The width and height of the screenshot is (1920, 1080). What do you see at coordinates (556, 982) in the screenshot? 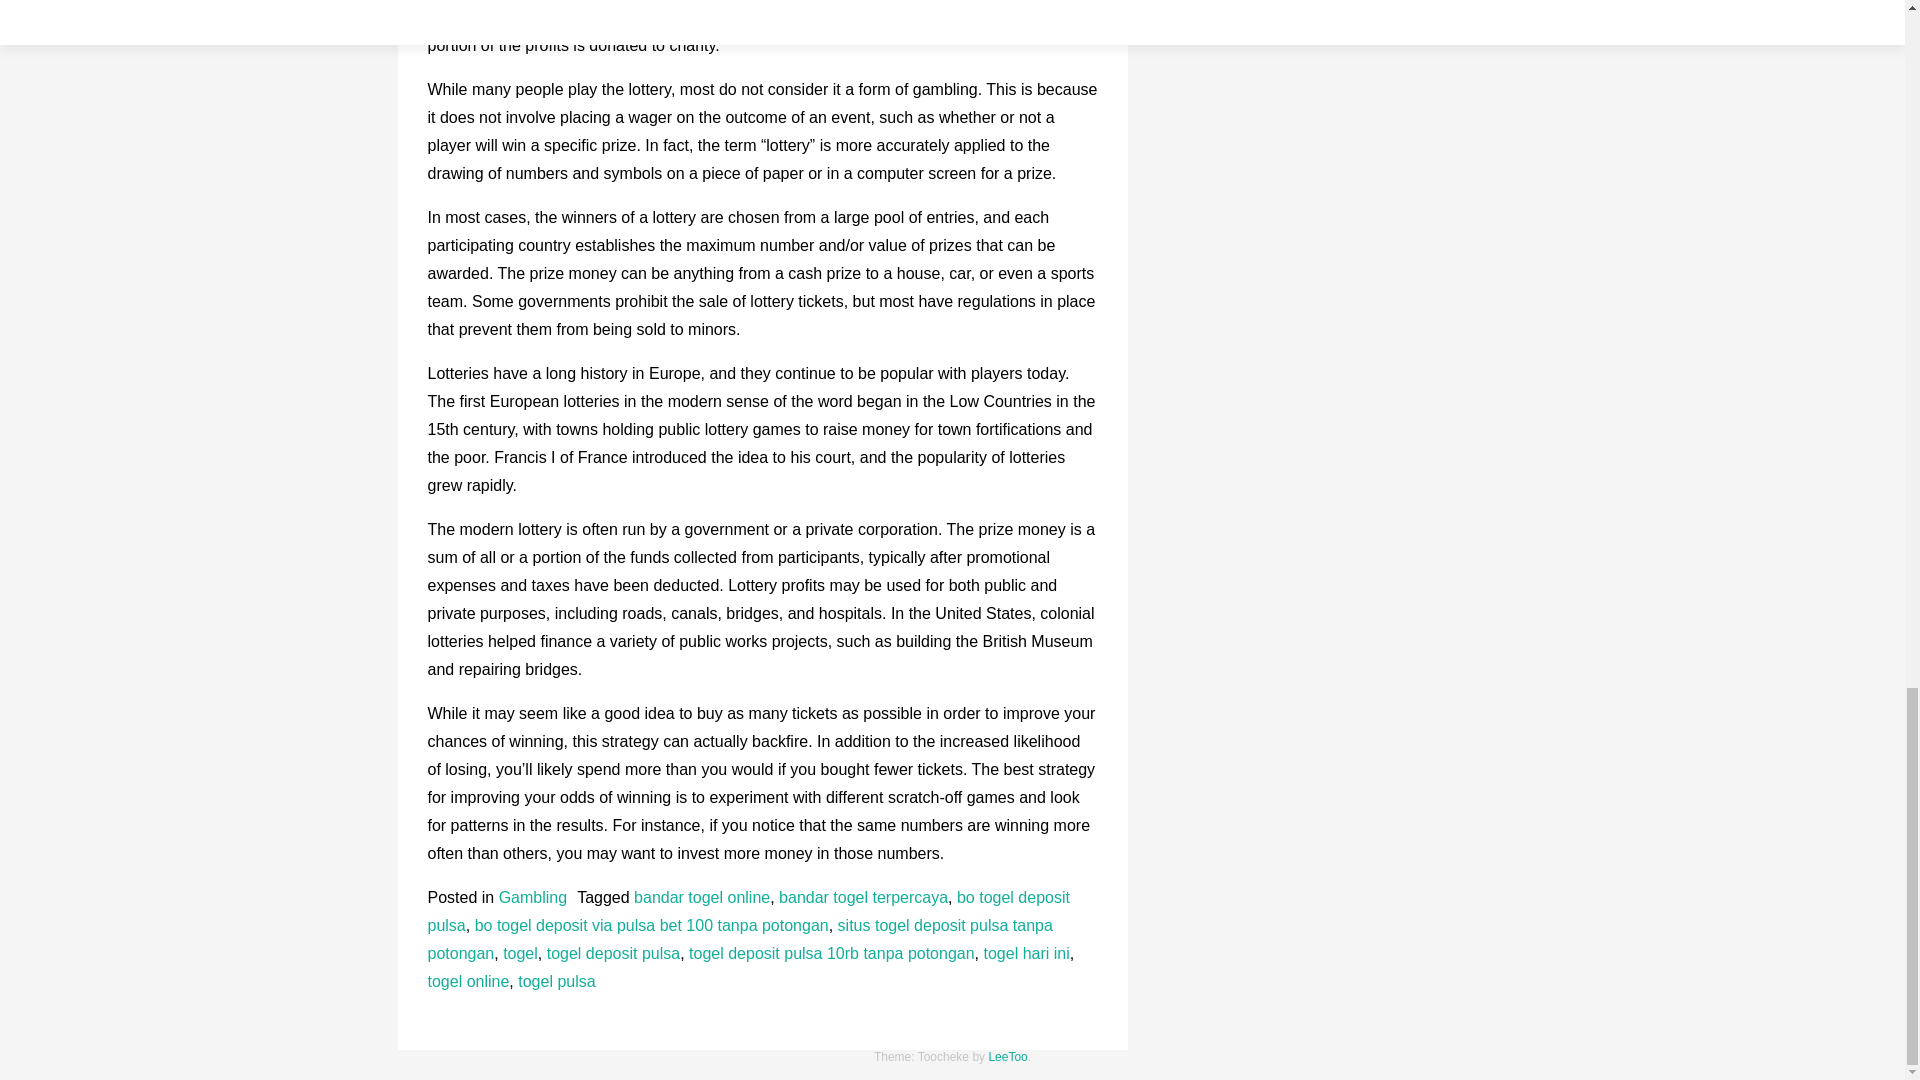
I see `togel pulsa` at bounding box center [556, 982].